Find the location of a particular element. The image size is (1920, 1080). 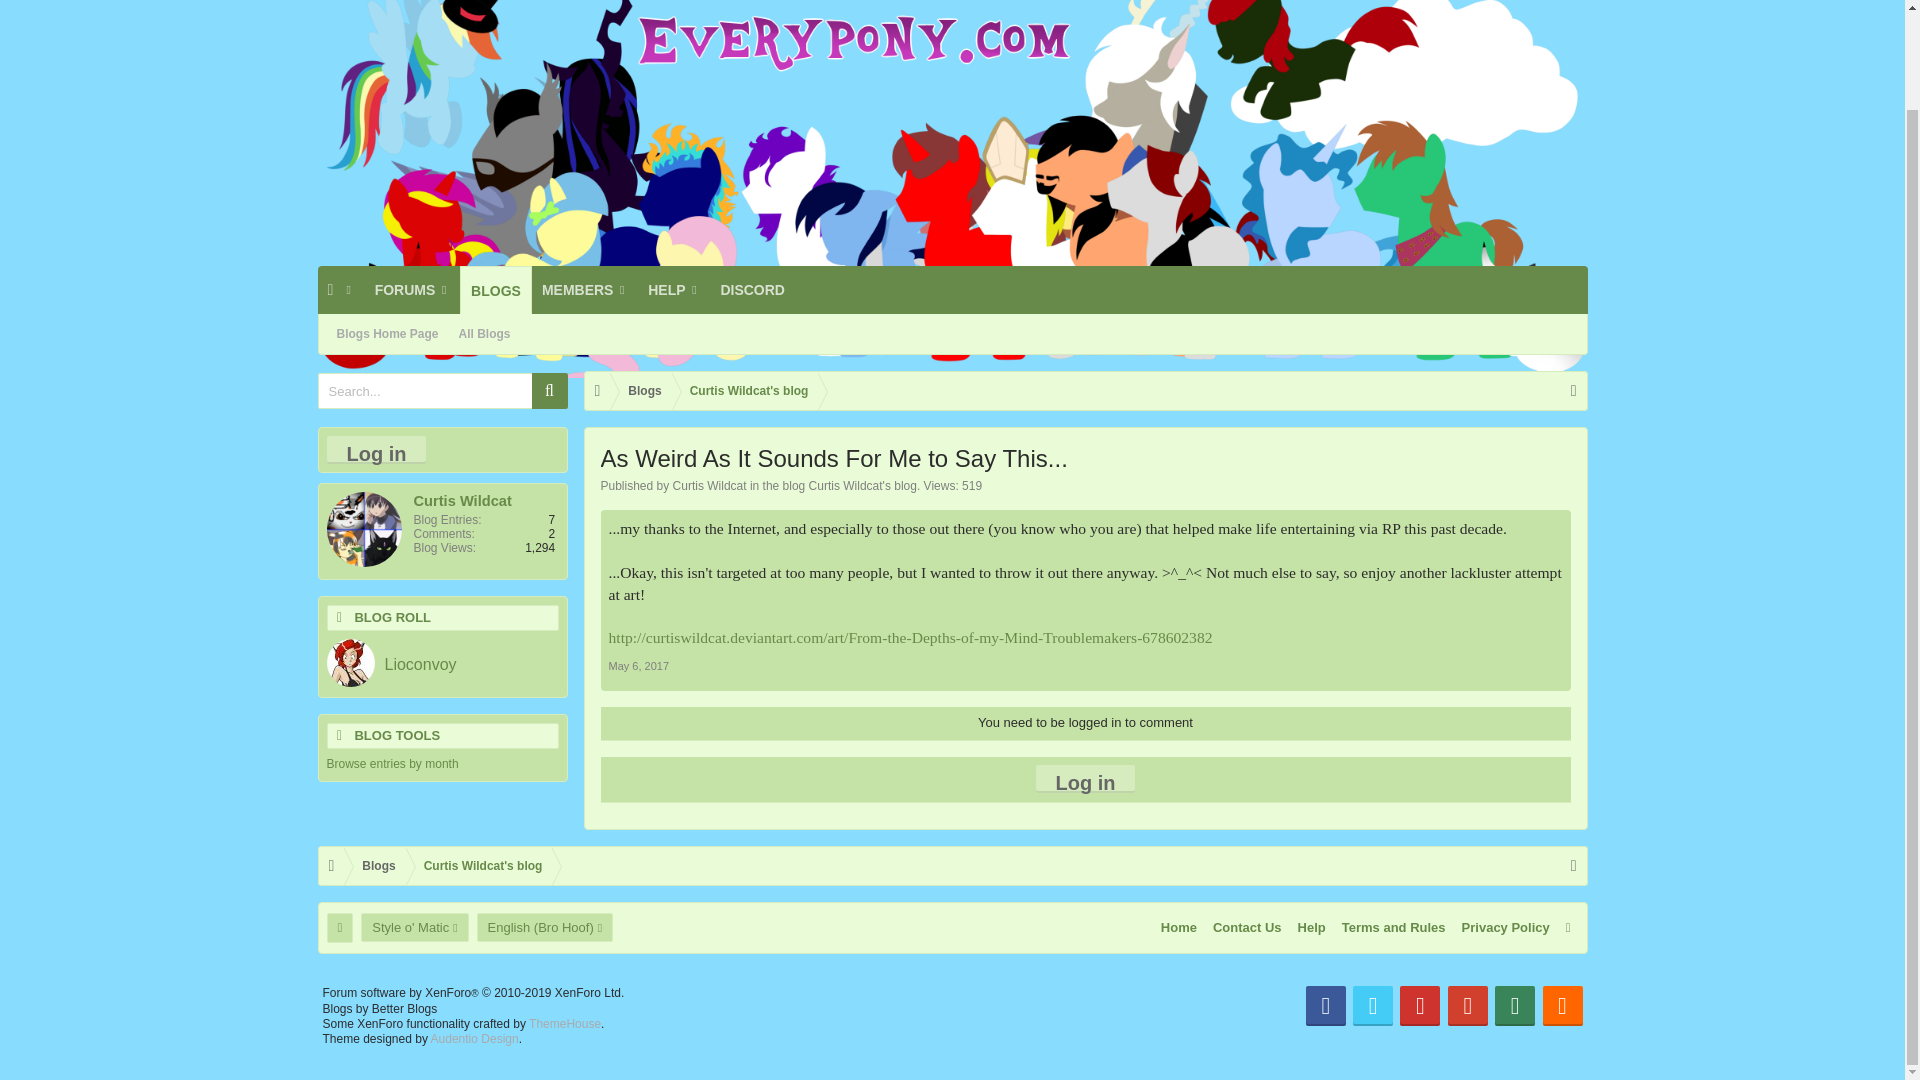

Open quick navigation is located at coordinates (1574, 390).